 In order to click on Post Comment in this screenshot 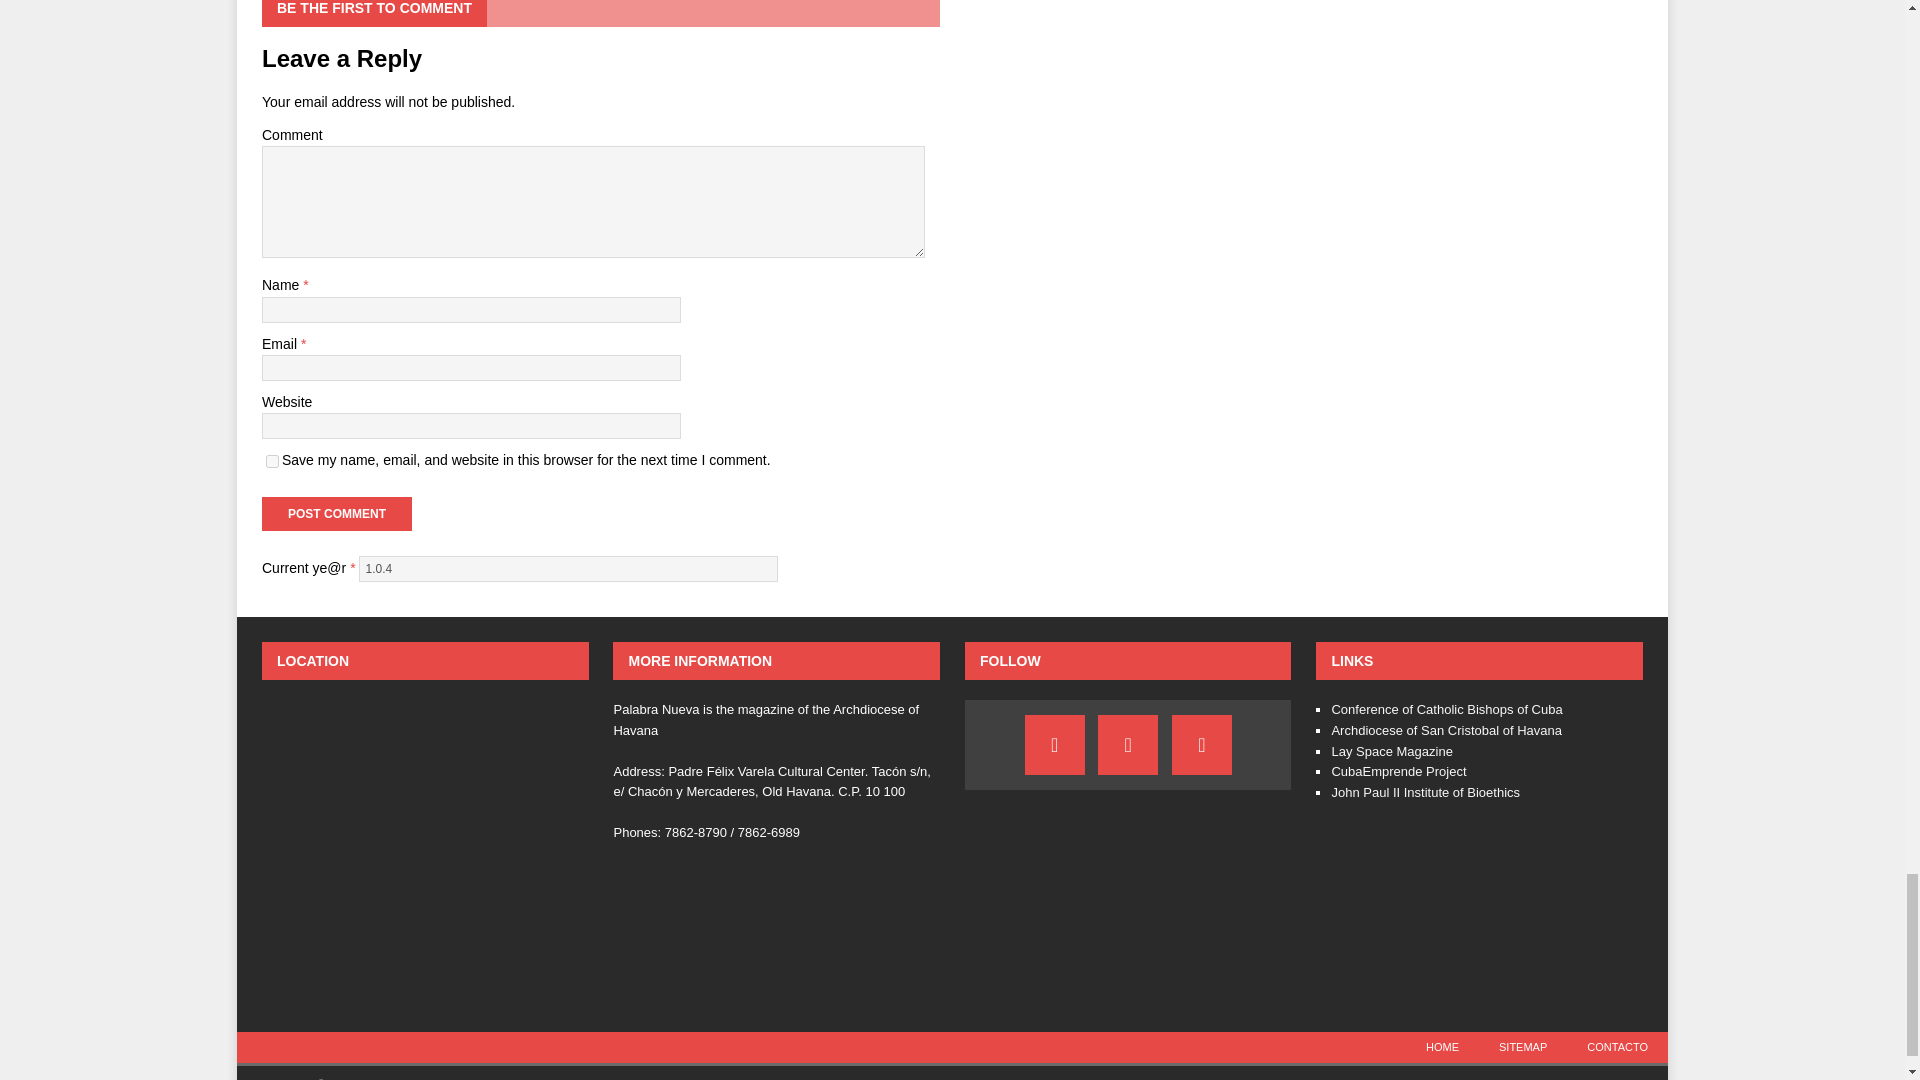, I will do `click(336, 514)`.